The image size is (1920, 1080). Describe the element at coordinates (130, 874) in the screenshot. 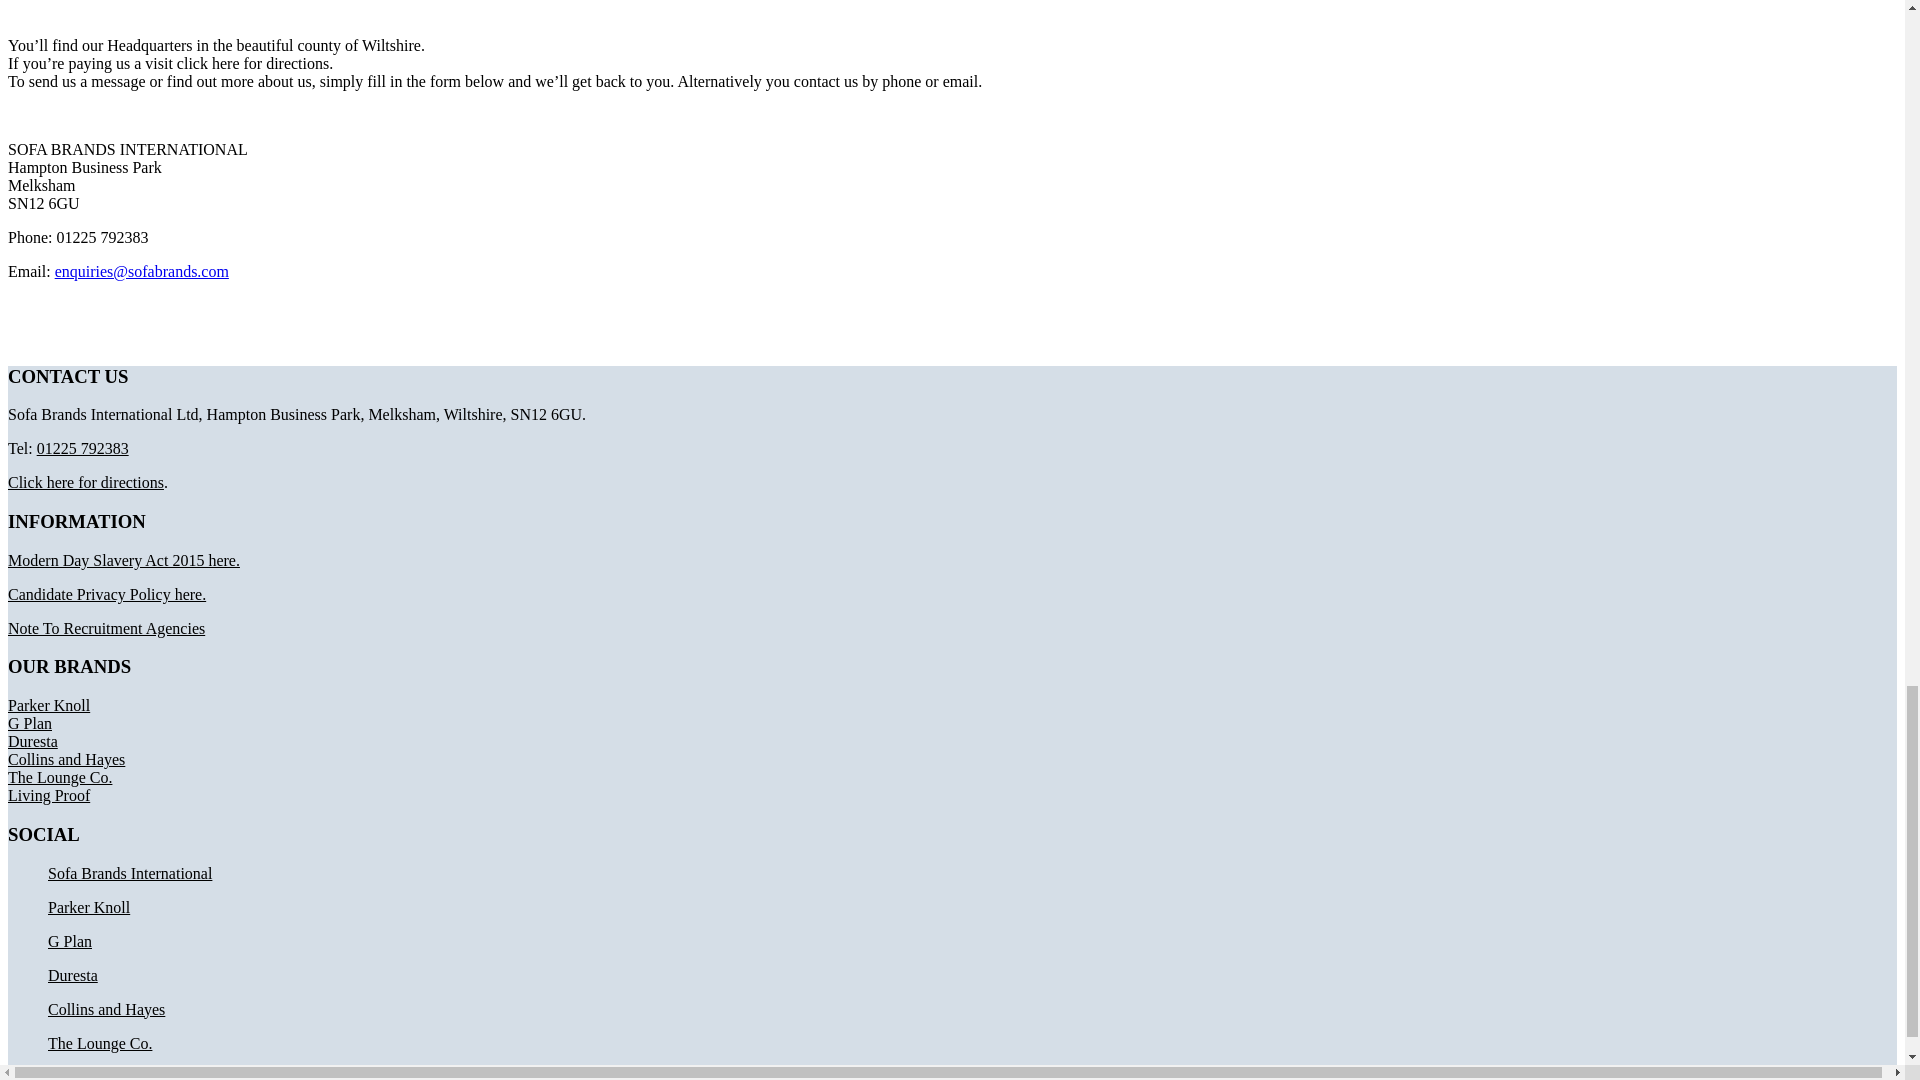

I see `Sofa Brands International` at that location.